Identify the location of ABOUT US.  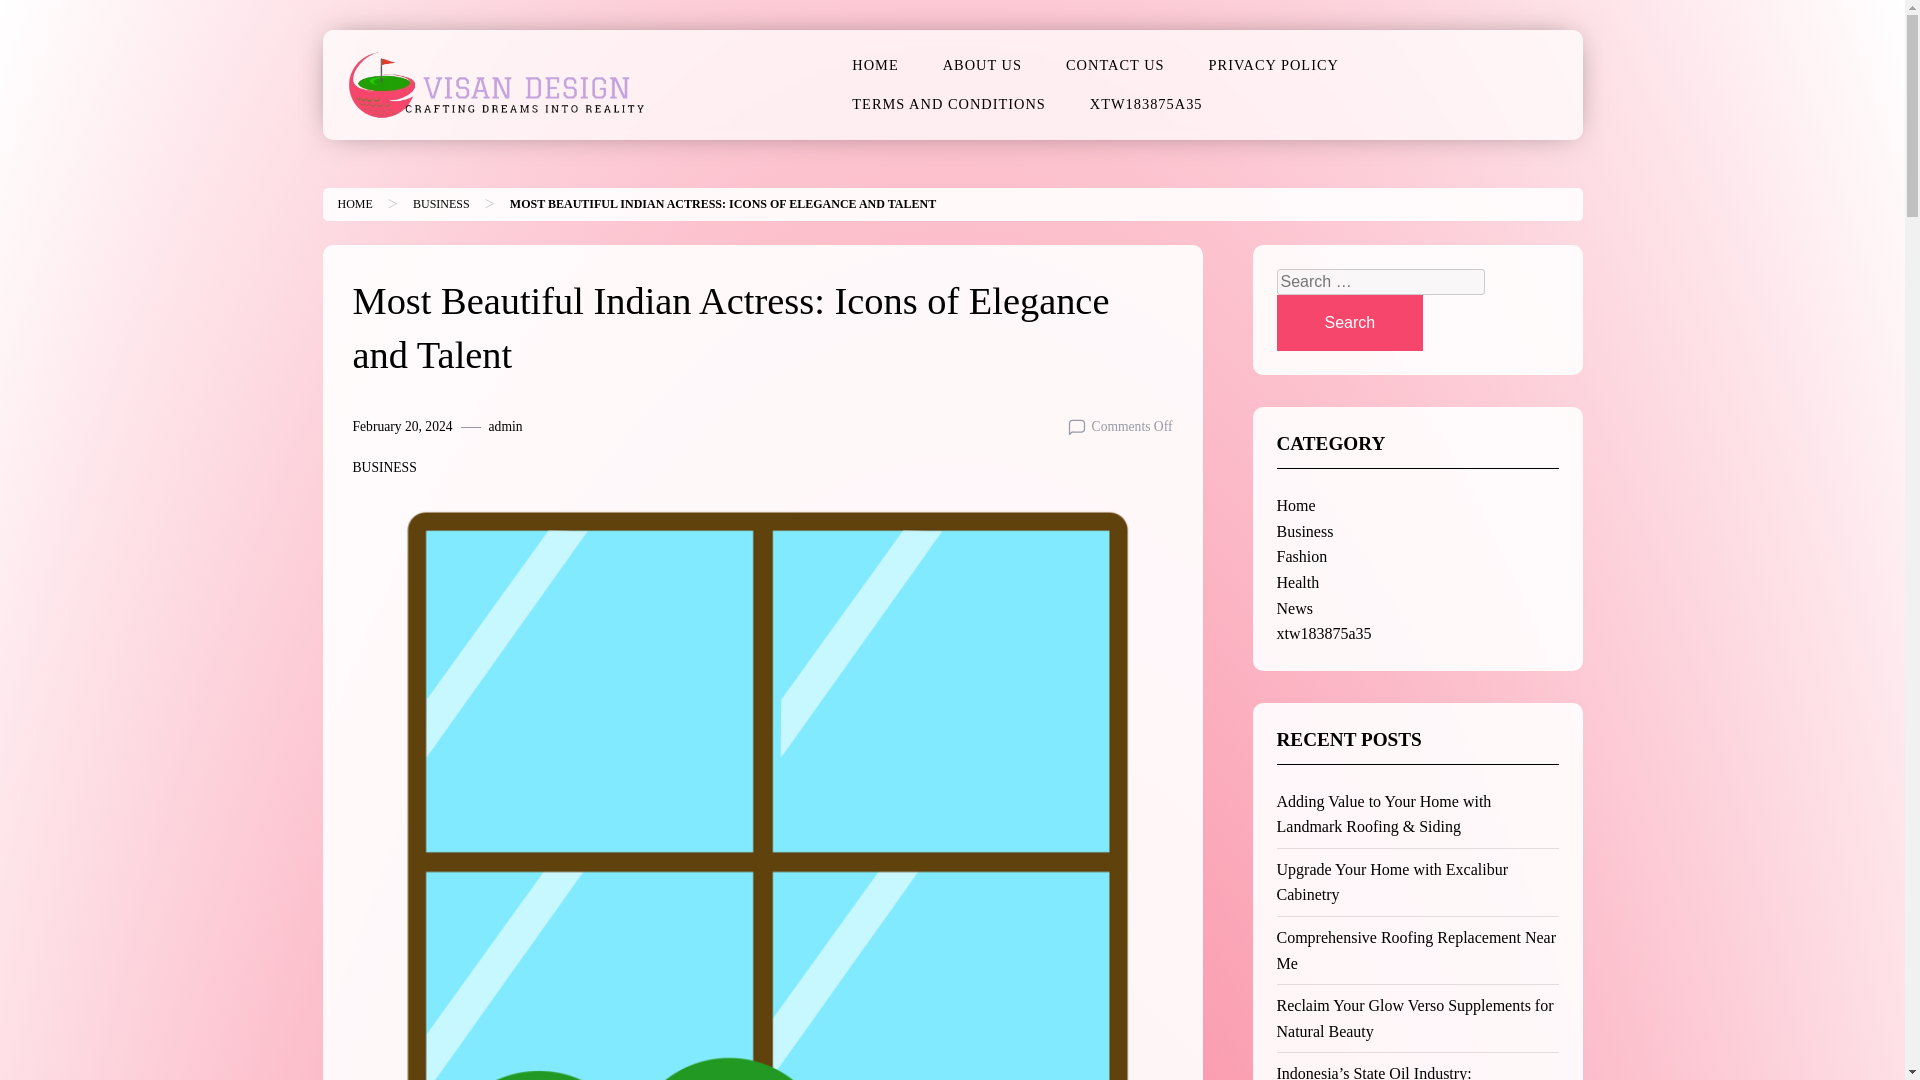
(982, 66).